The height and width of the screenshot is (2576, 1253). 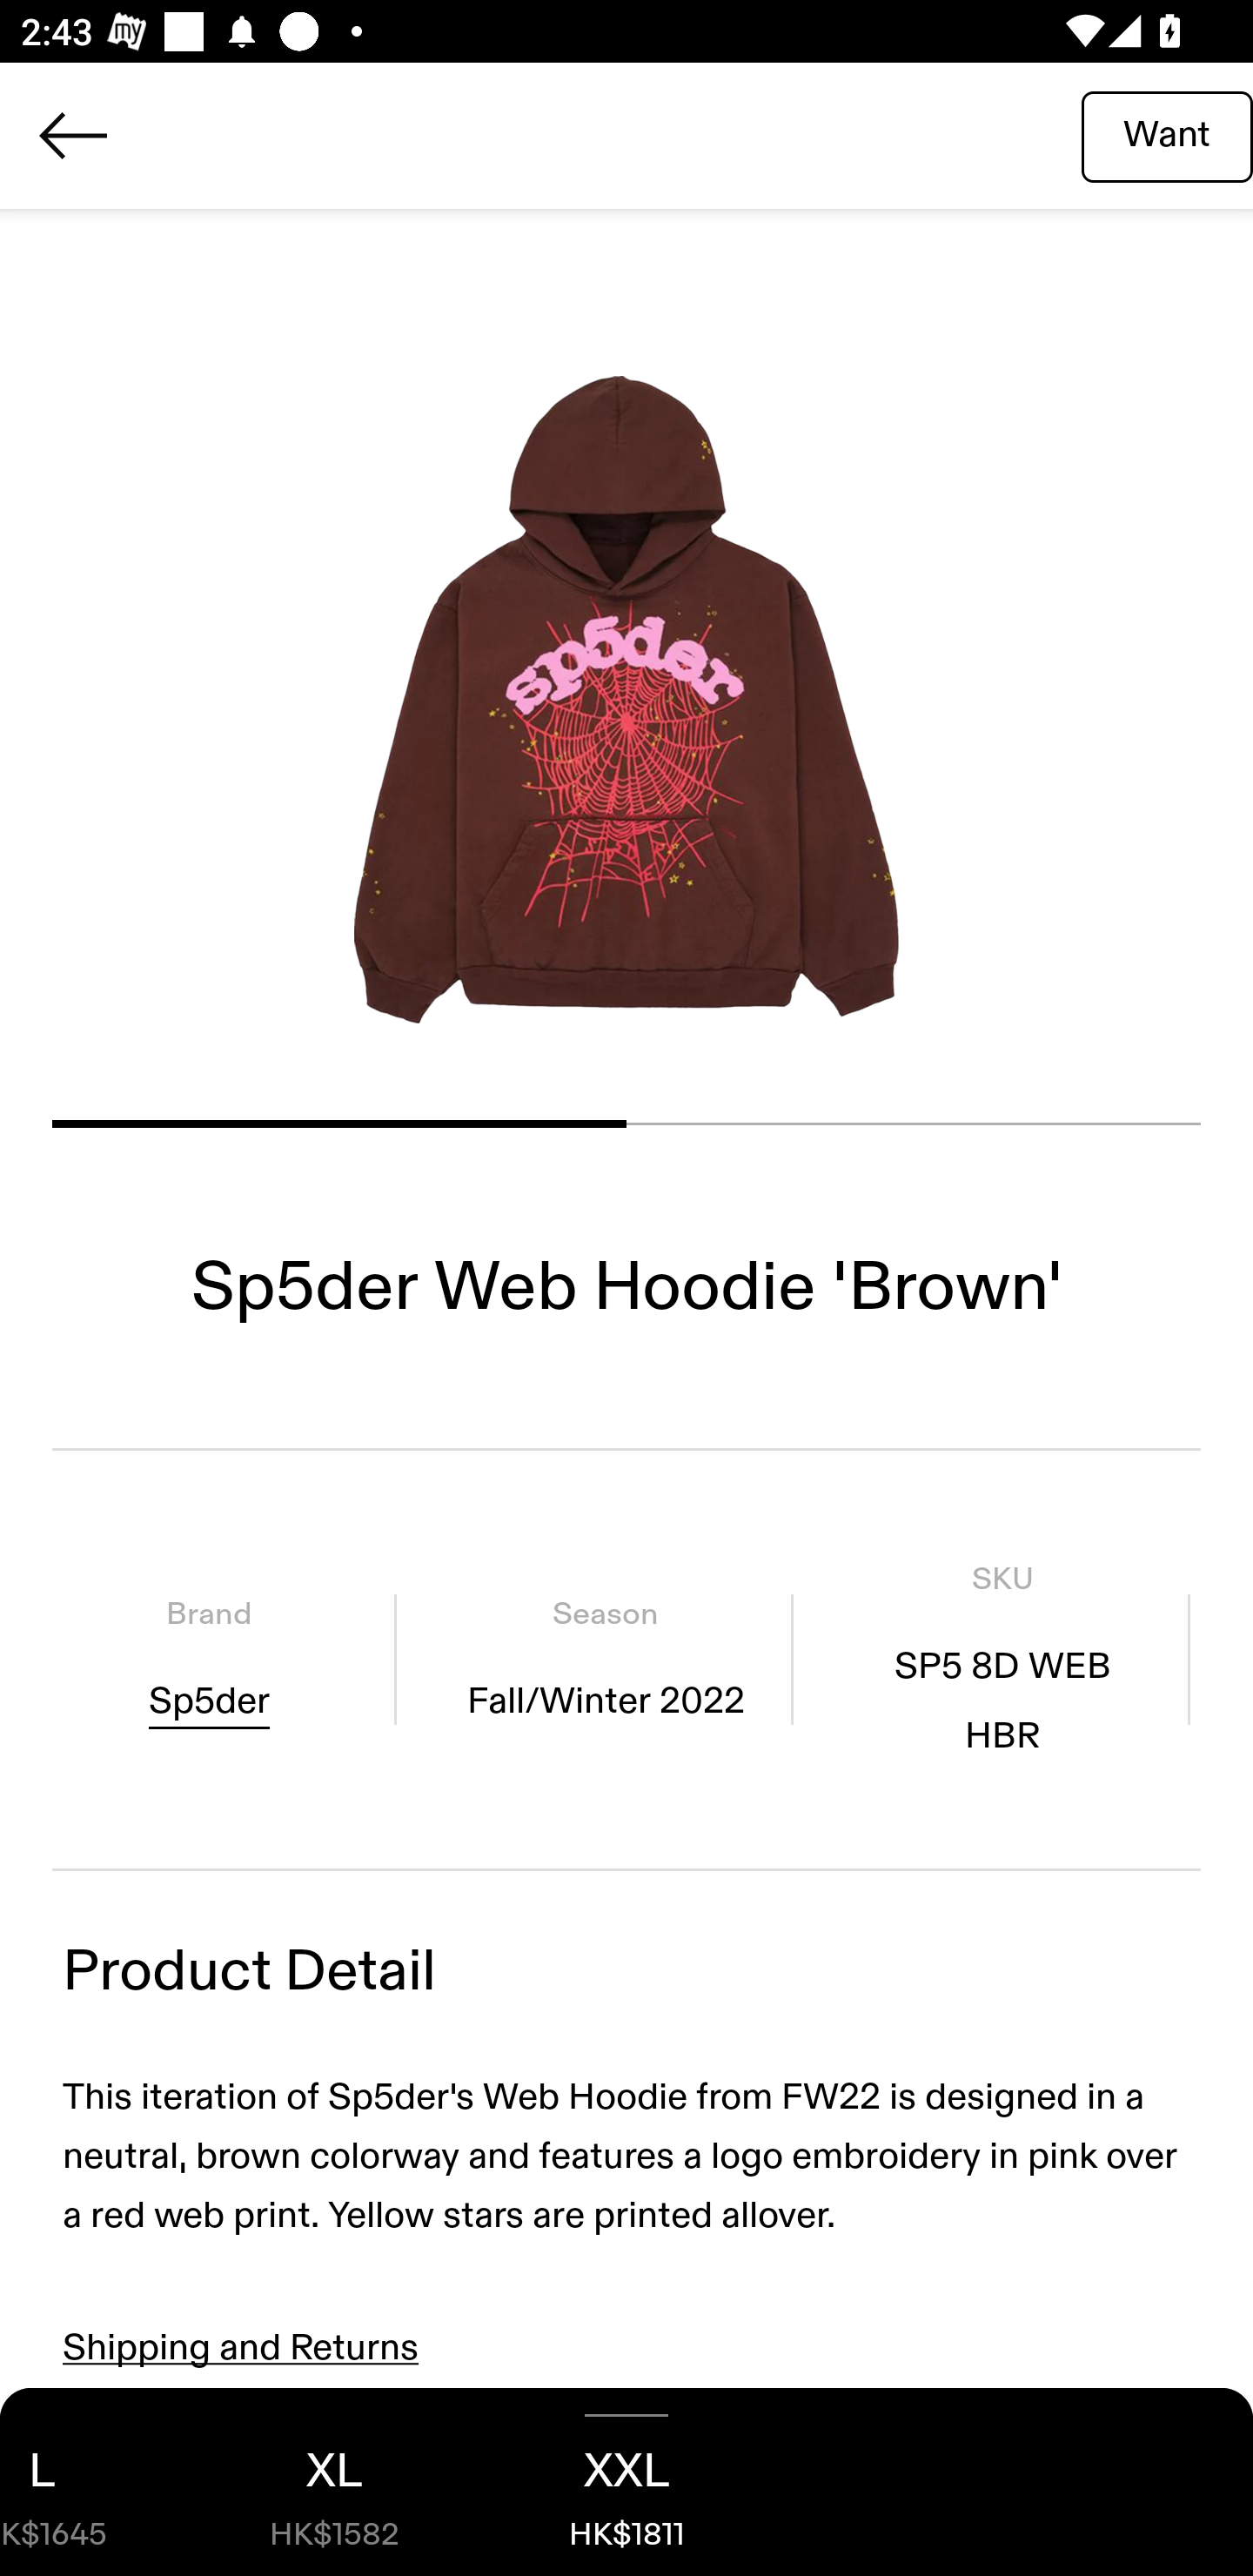 What do you see at coordinates (1167, 135) in the screenshot?
I see `Want` at bounding box center [1167, 135].